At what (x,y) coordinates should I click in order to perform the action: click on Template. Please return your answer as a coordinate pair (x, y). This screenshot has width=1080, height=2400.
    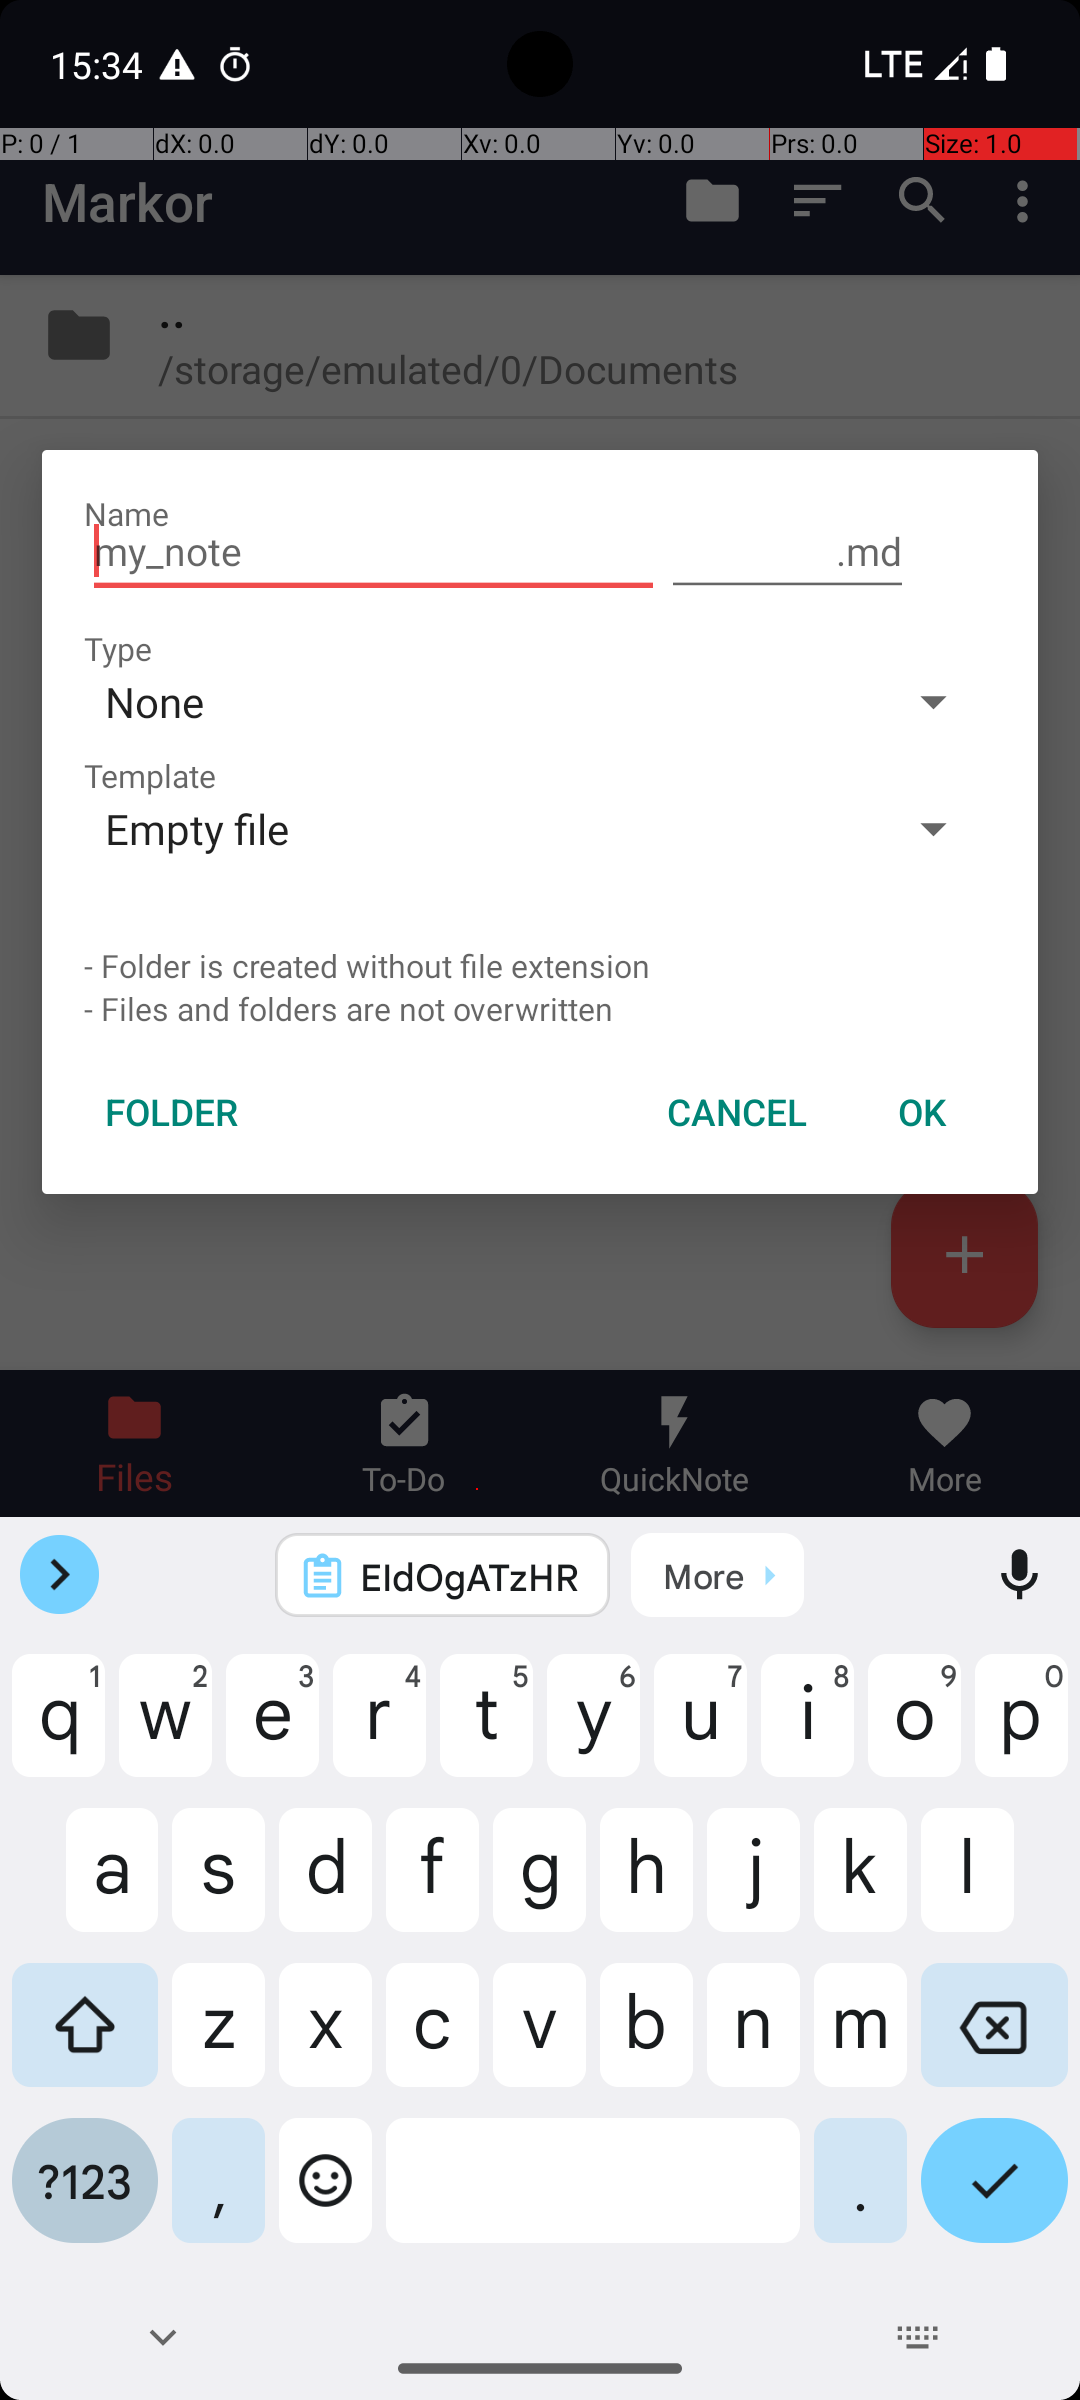
    Looking at the image, I should click on (150, 776).